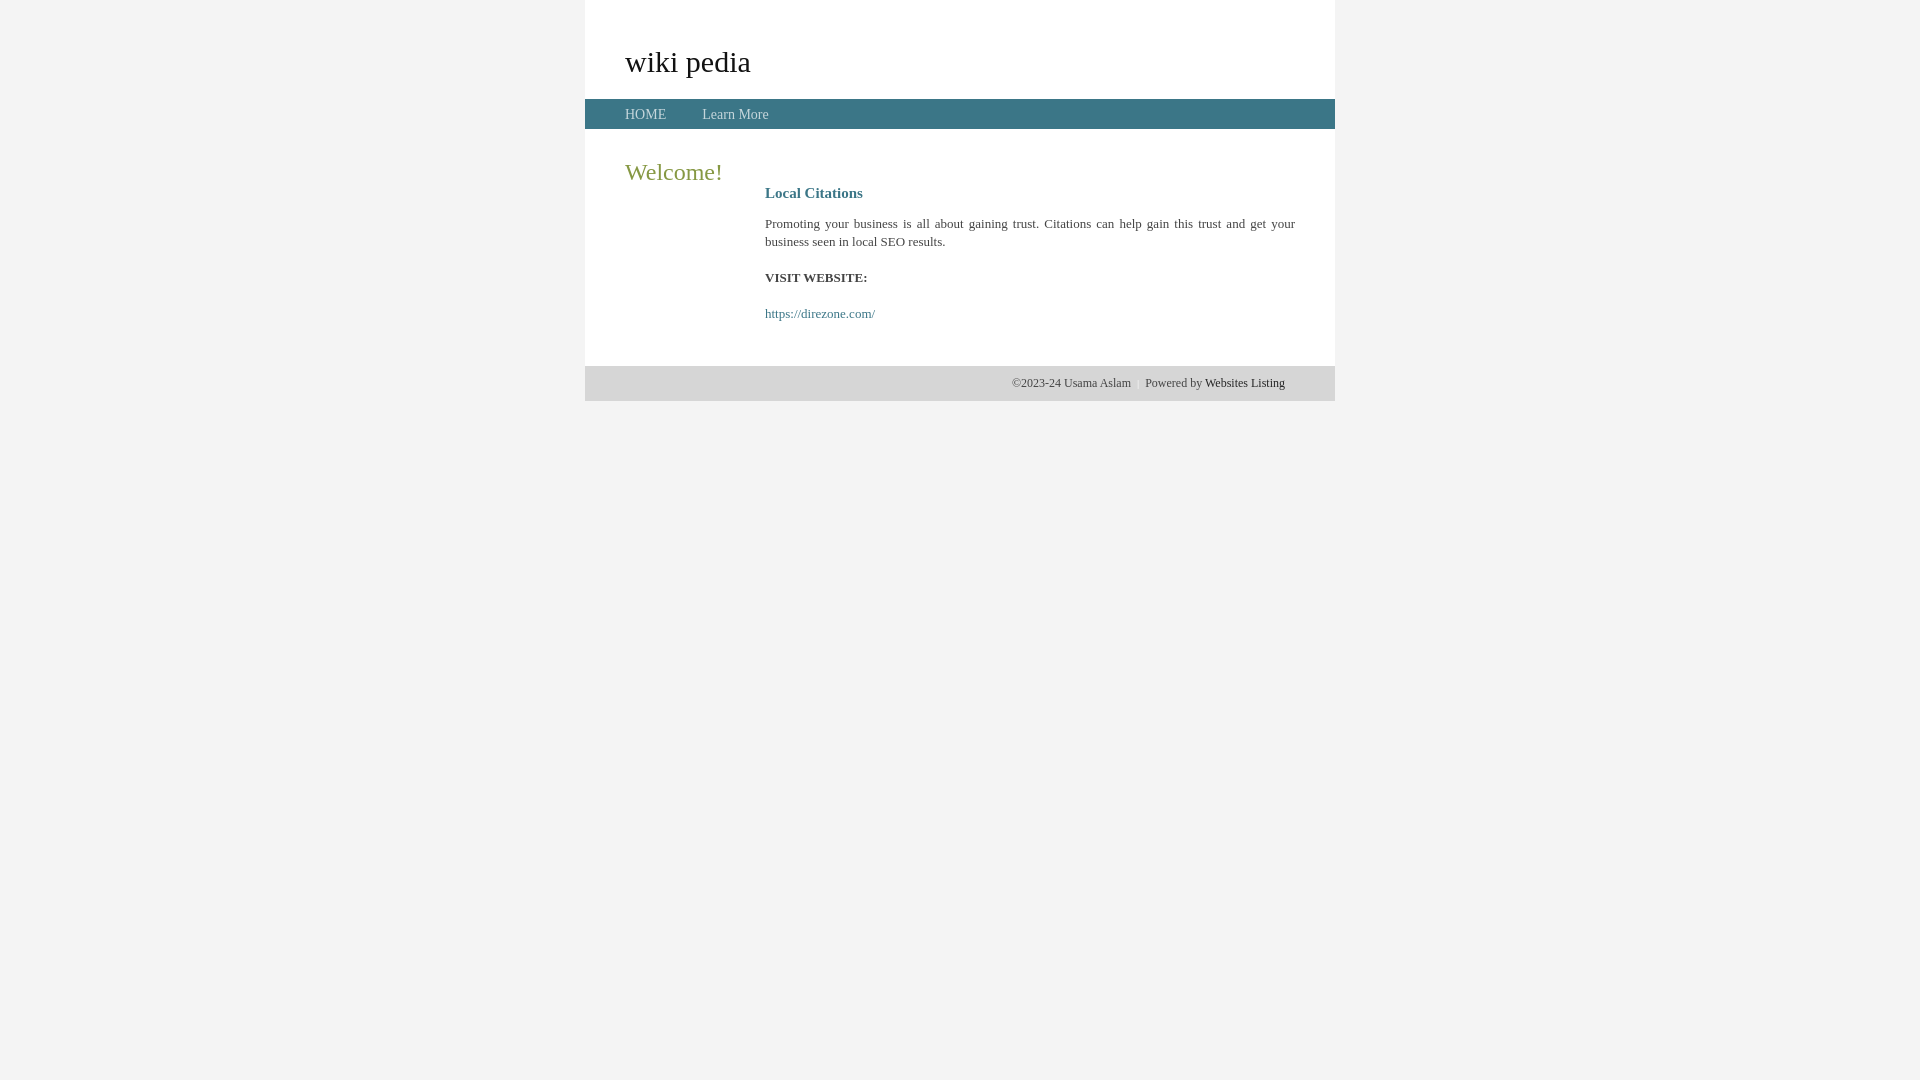 The height and width of the screenshot is (1080, 1920). What do you see at coordinates (688, 61) in the screenshot?
I see `wiki pedia` at bounding box center [688, 61].